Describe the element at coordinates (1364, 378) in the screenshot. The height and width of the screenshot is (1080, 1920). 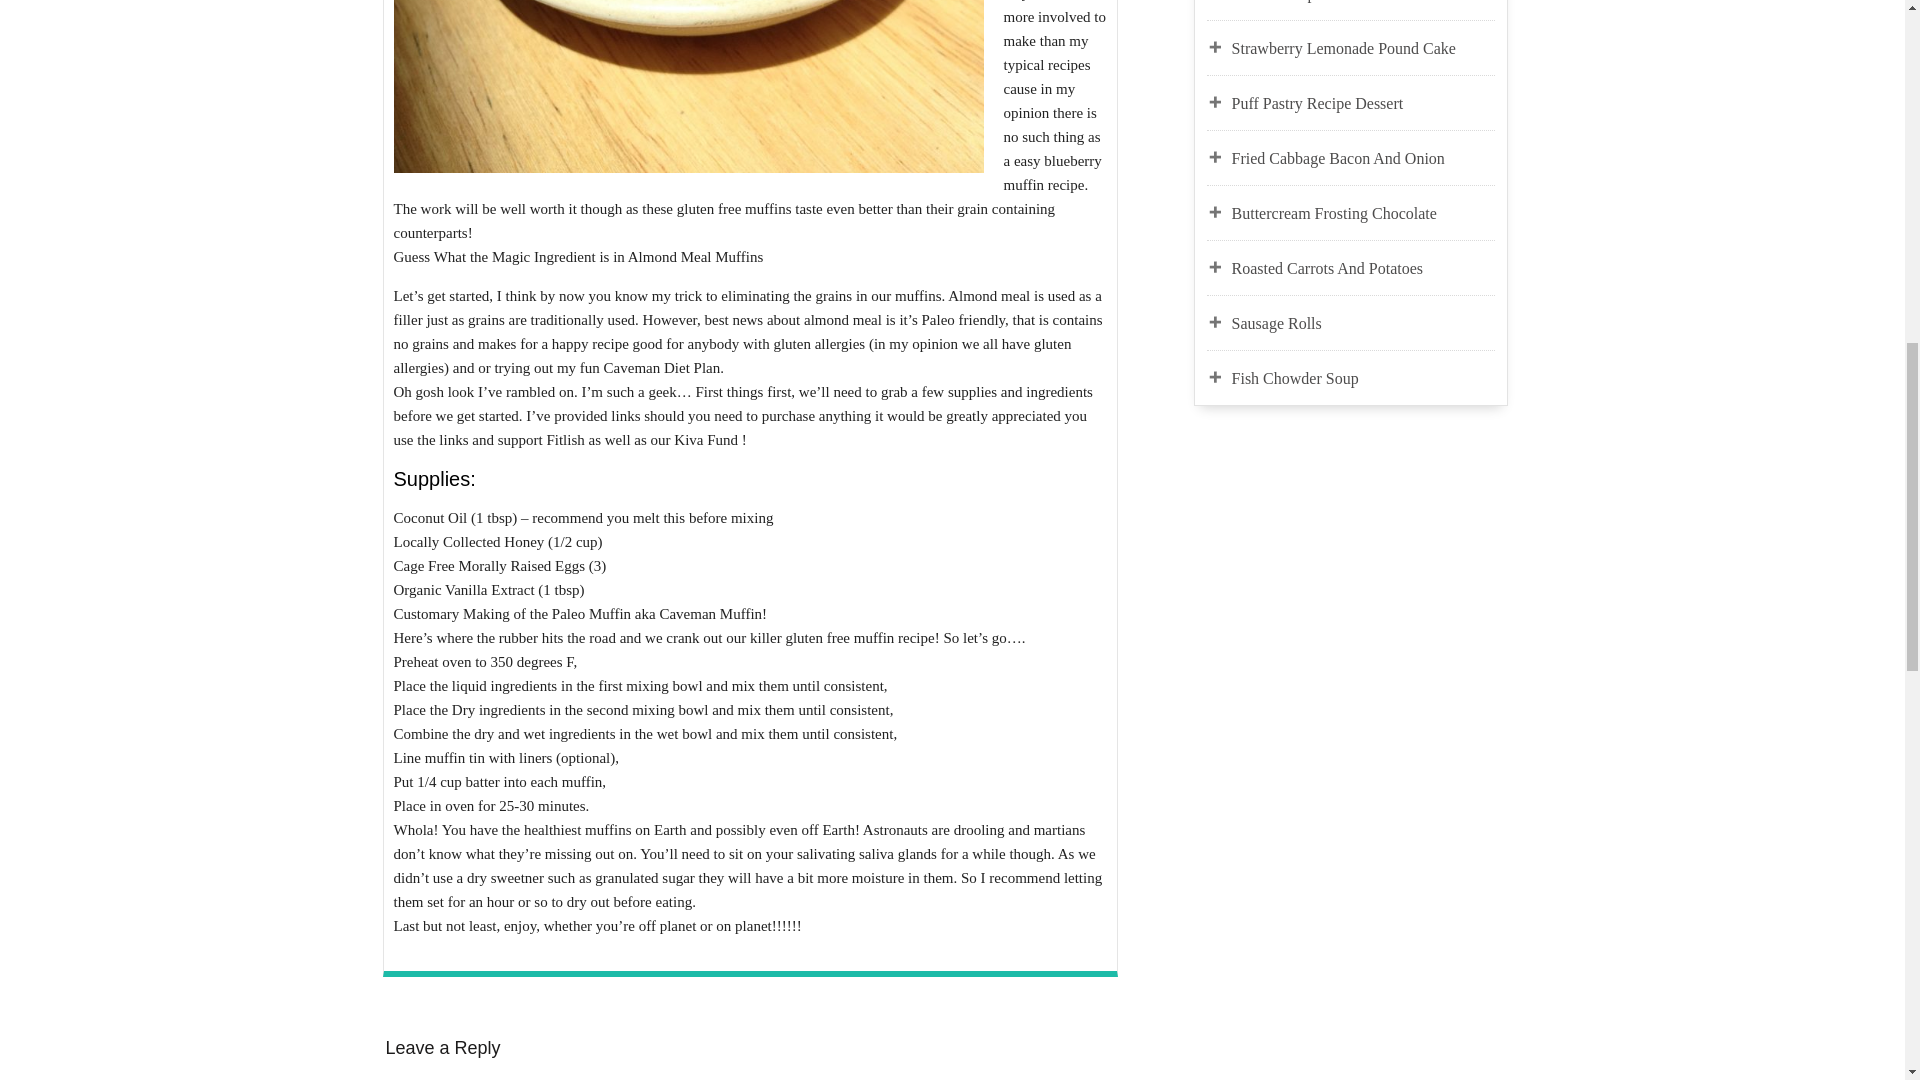
I see `Fish Chowder Soup` at that location.